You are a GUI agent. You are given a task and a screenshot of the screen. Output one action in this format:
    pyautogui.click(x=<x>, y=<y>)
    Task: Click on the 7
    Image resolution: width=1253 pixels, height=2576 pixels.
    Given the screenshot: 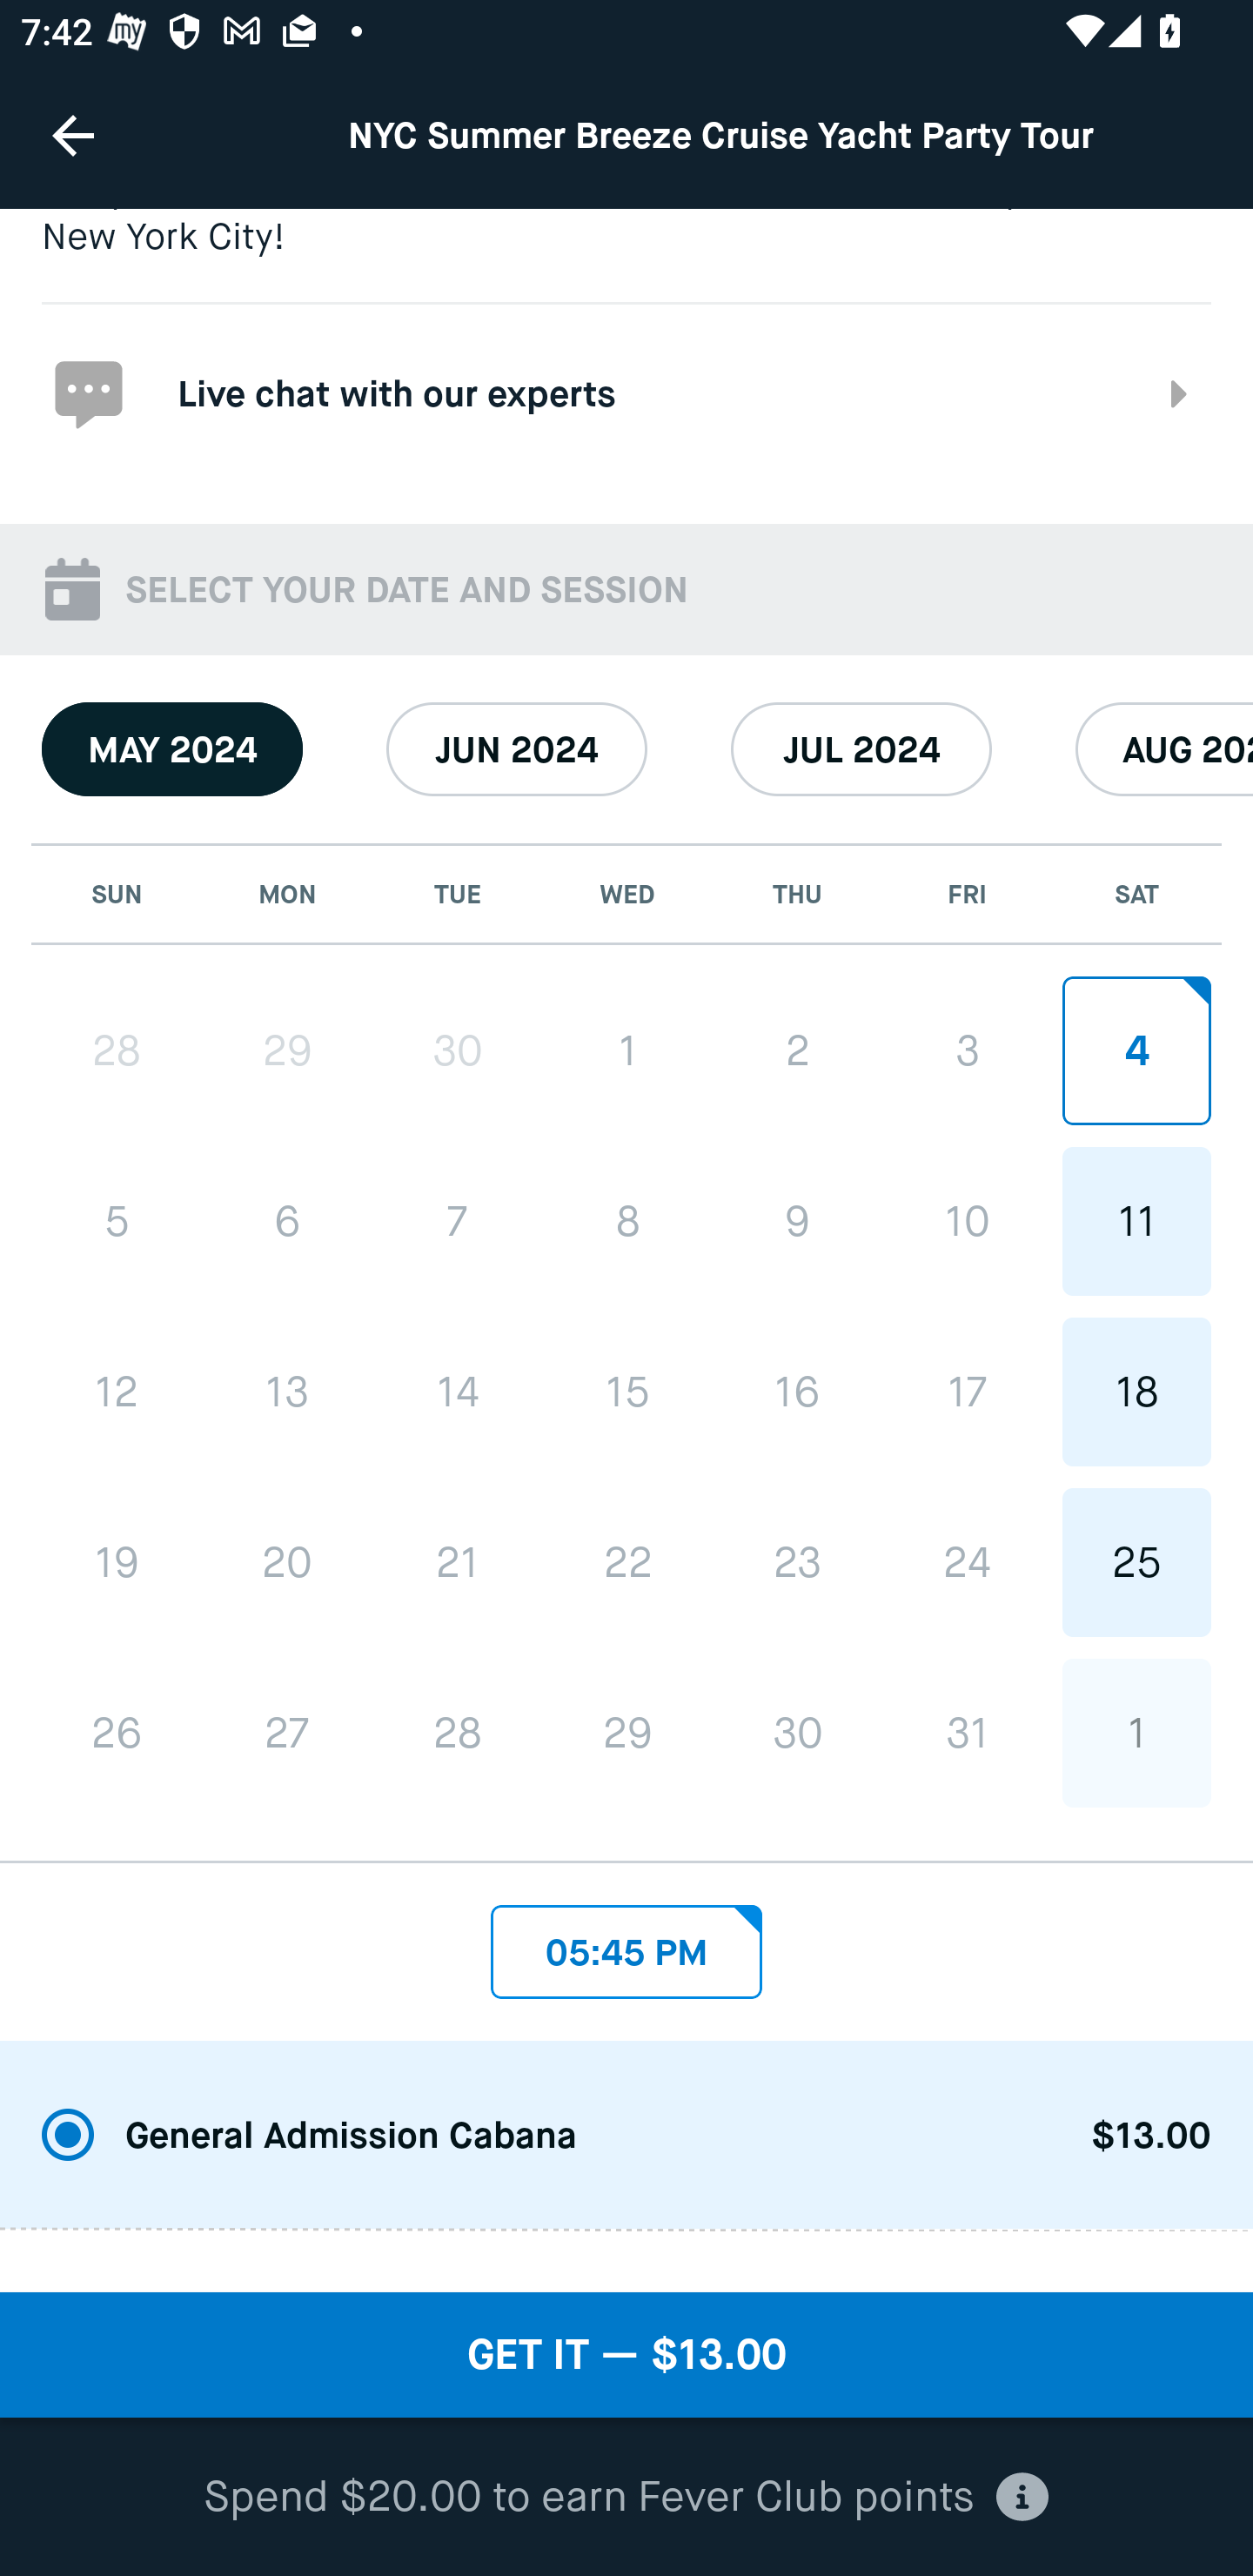 What is the action you would take?
    pyautogui.click(x=458, y=1220)
    